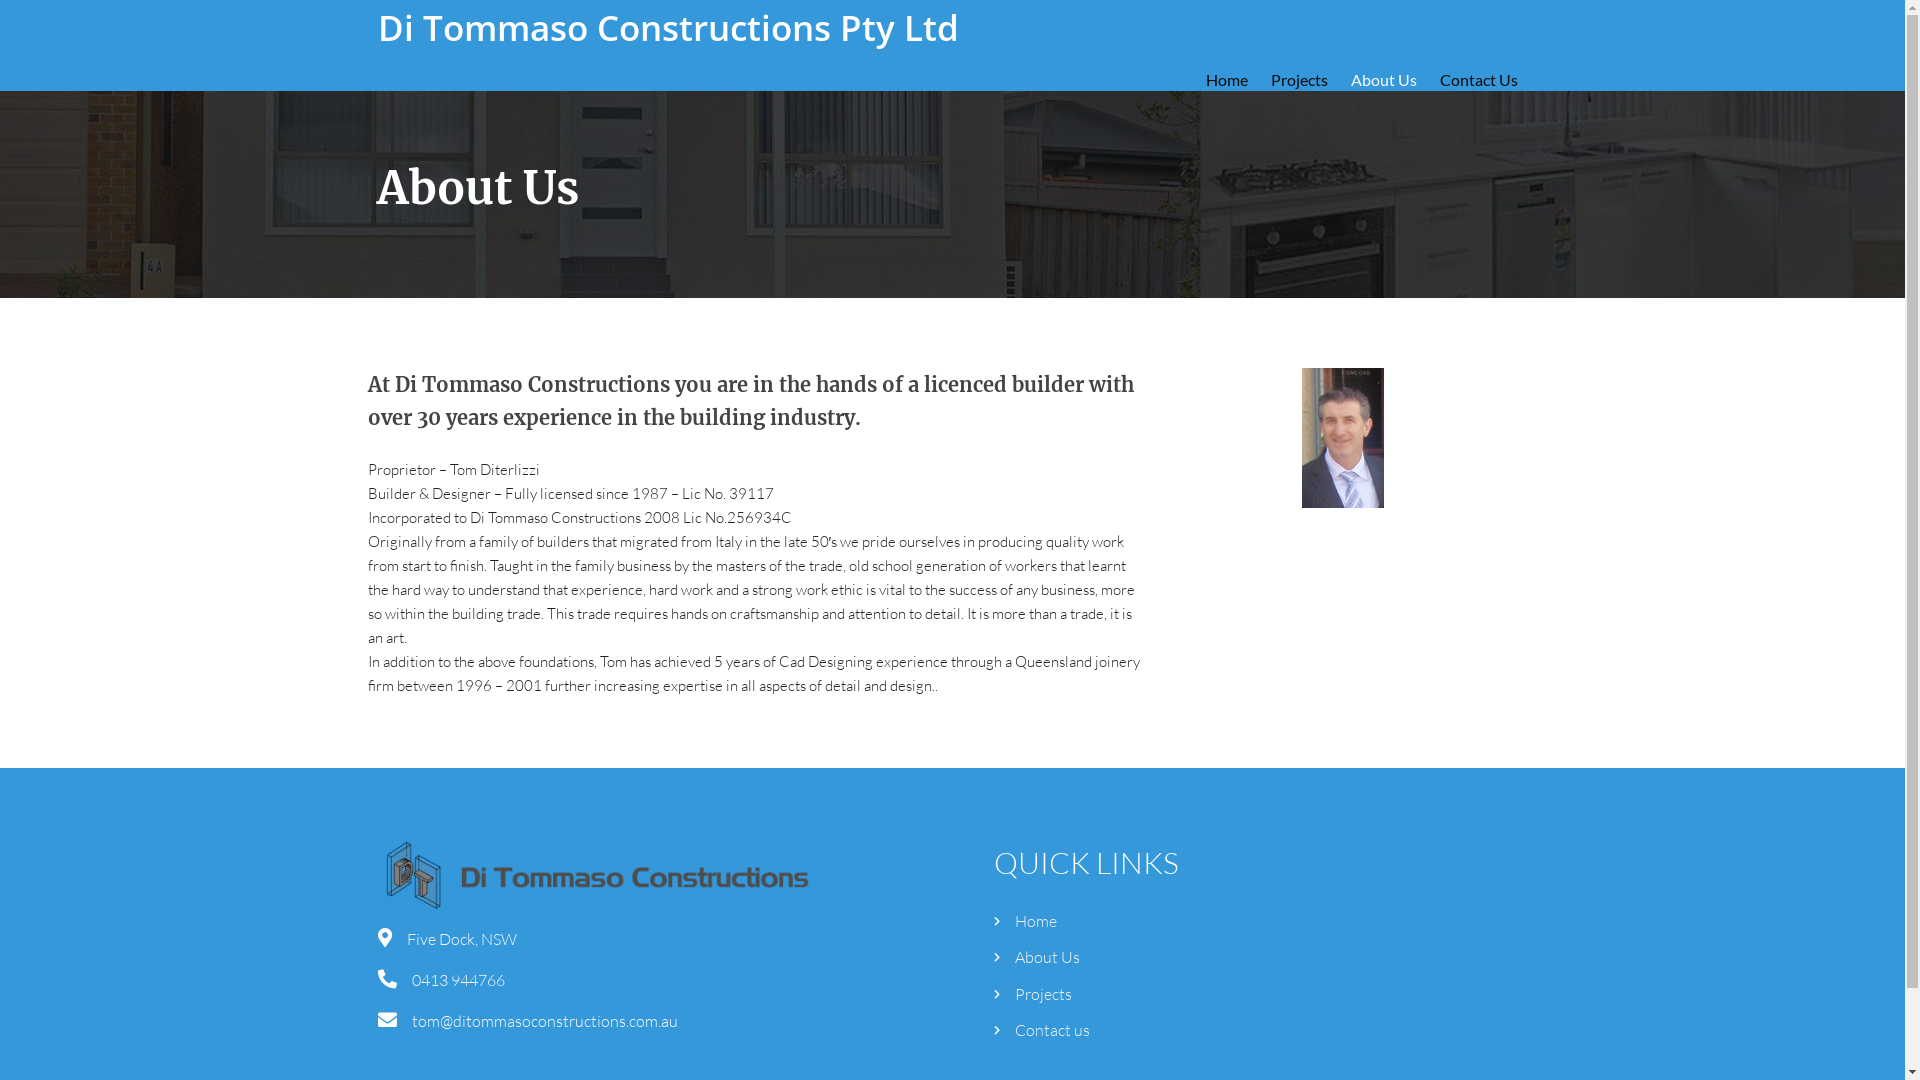 The width and height of the screenshot is (1920, 1080). I want to click on About Us, so click(1261, 957).